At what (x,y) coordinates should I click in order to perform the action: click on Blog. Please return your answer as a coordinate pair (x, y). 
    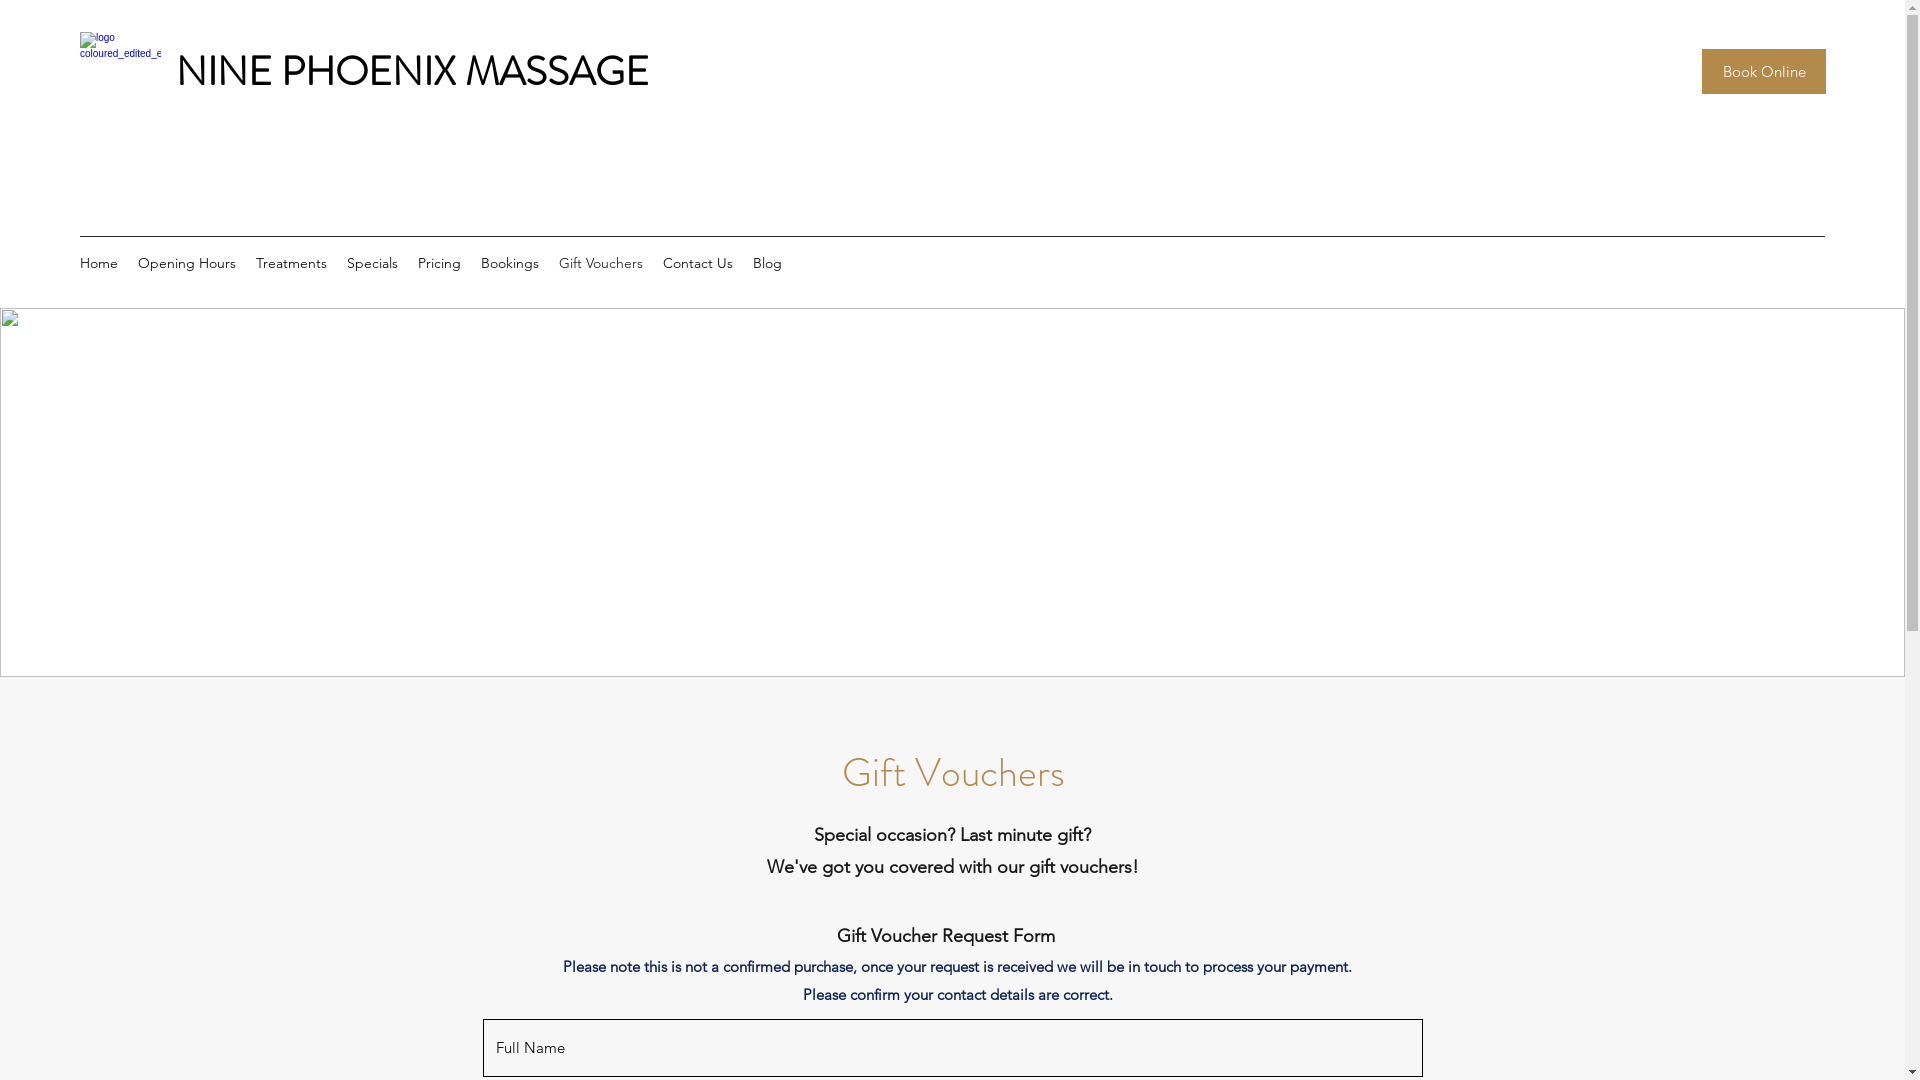
    Looking at the image, I should click on (768, 263).